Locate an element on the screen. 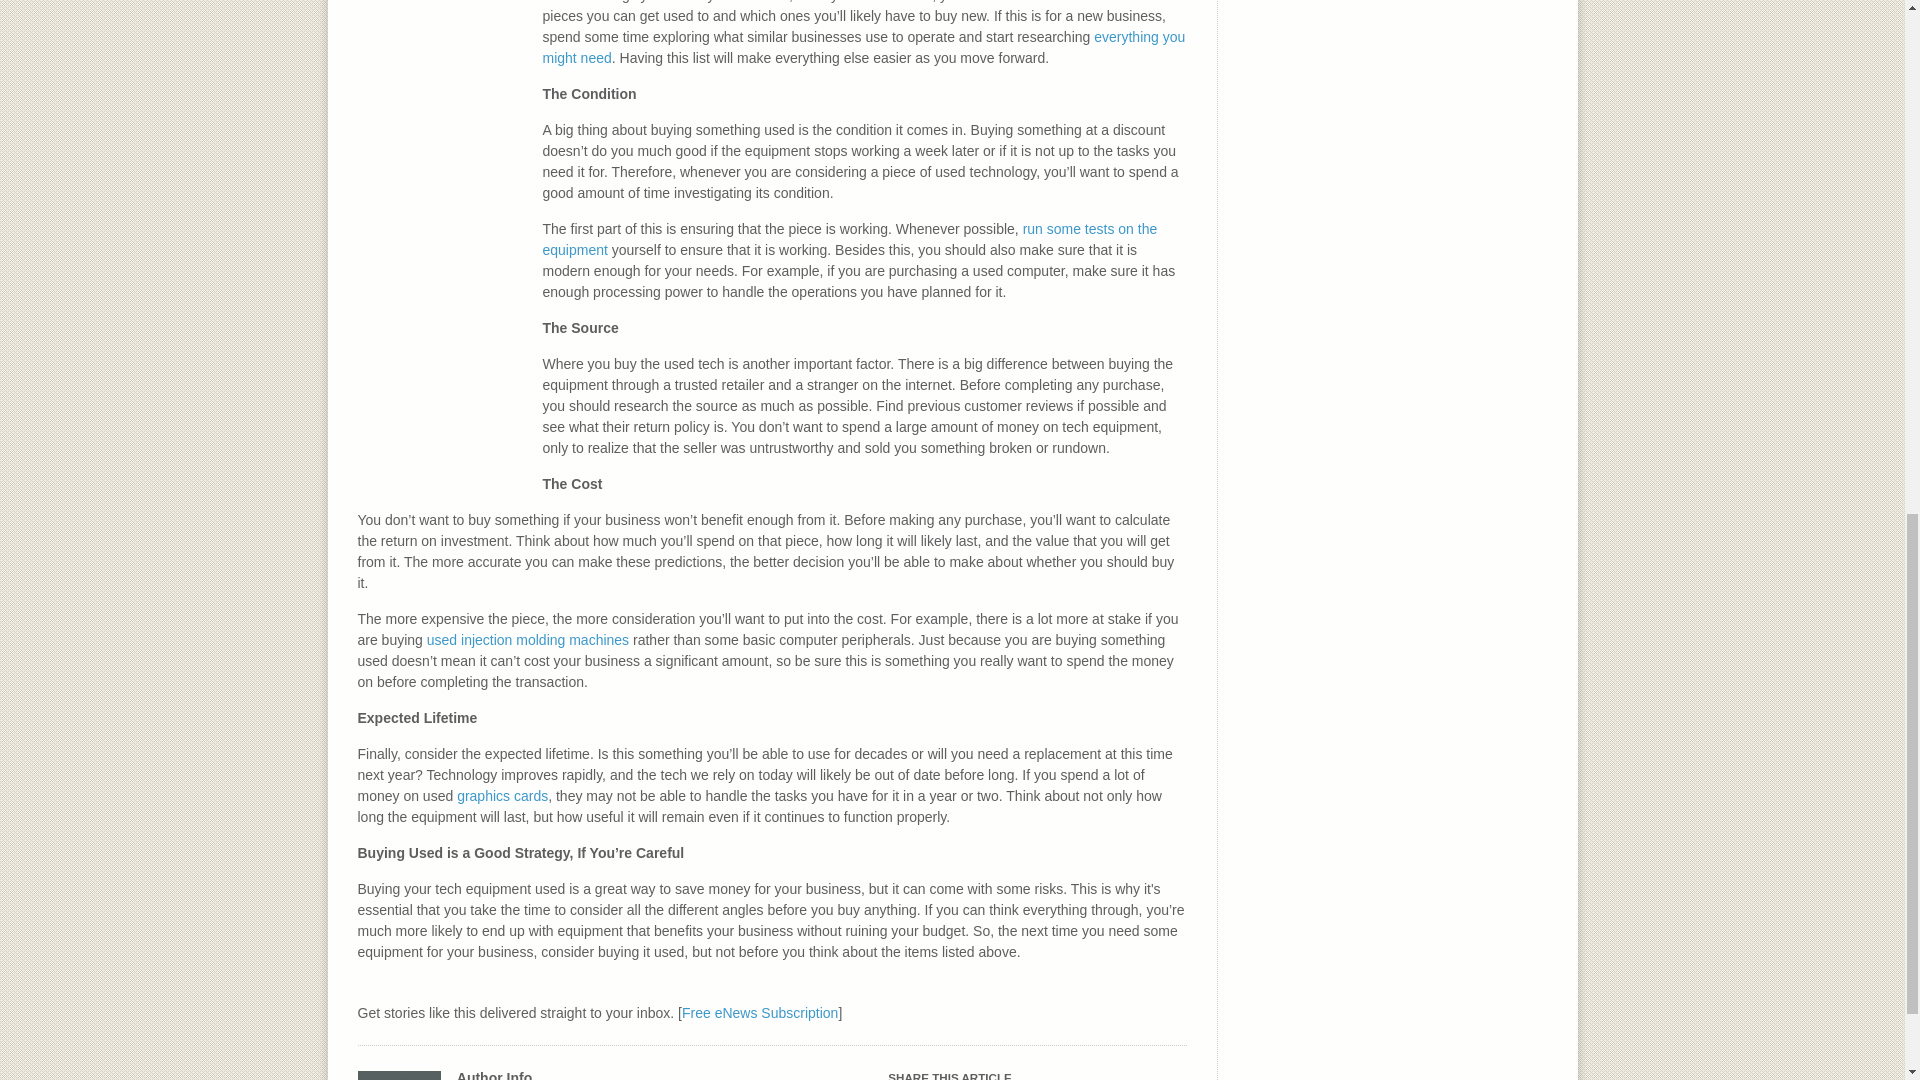 Image resolution: width=1920 pixels, height=1080 pixels. graphics cards is located at coordinates (502, 796).